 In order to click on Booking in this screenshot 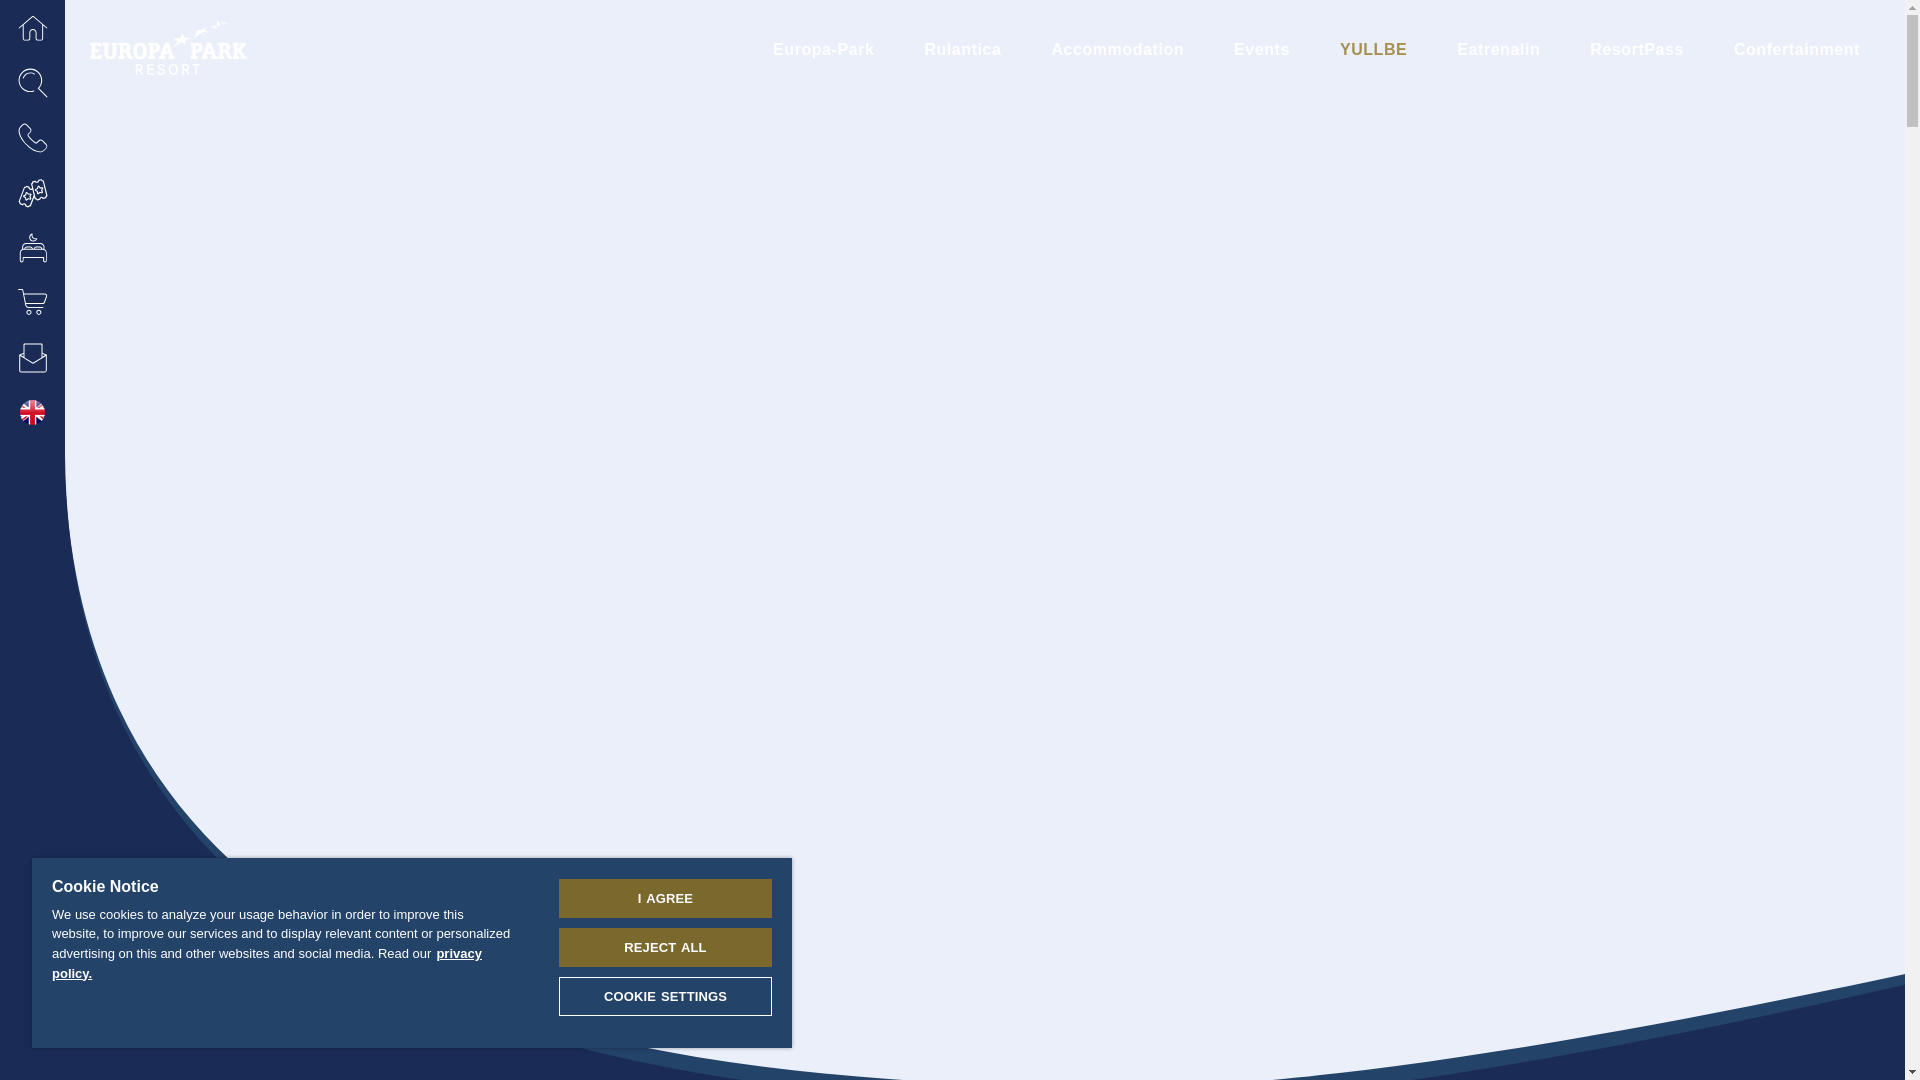, I will do `click(32, 248)`.